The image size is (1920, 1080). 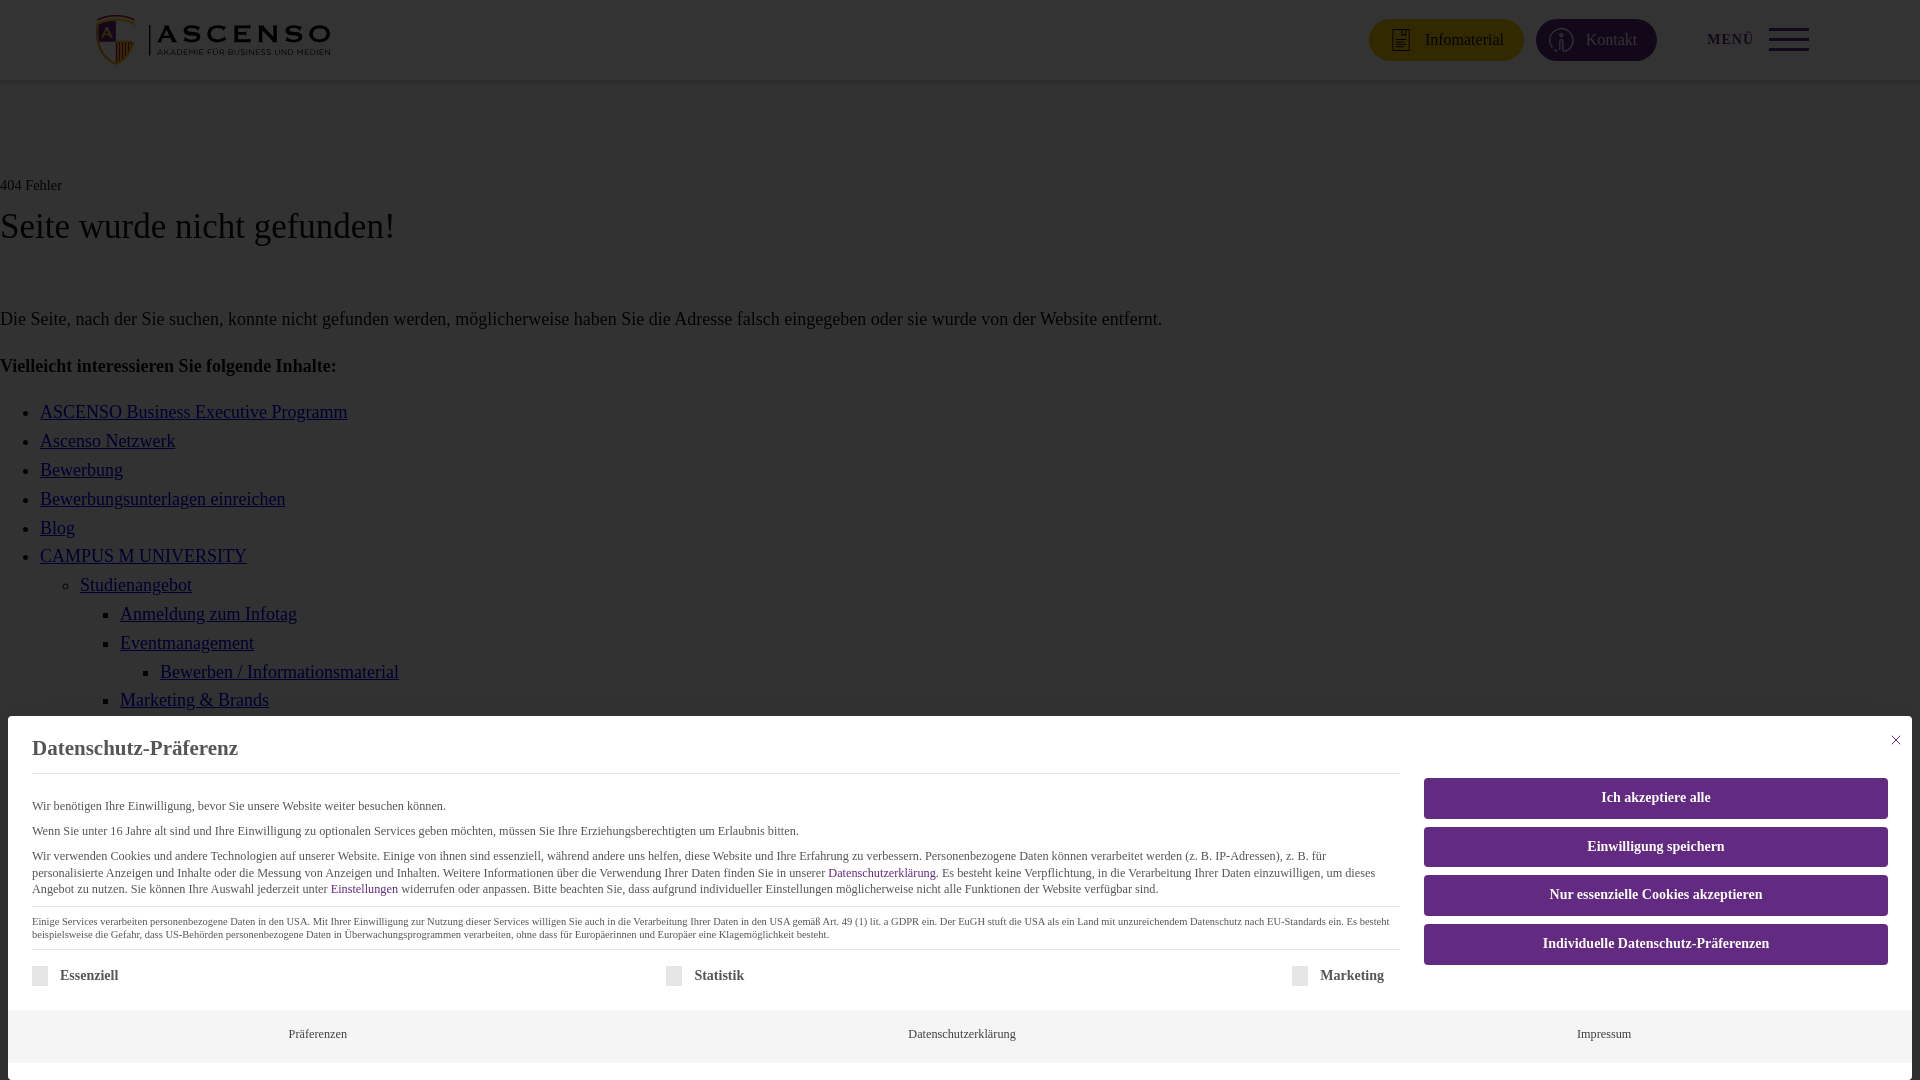 What do you see at coordinates (208, 614) in the screenshot?
I see `Anmeldung zum Infotag` at bounding box center [208, 614].